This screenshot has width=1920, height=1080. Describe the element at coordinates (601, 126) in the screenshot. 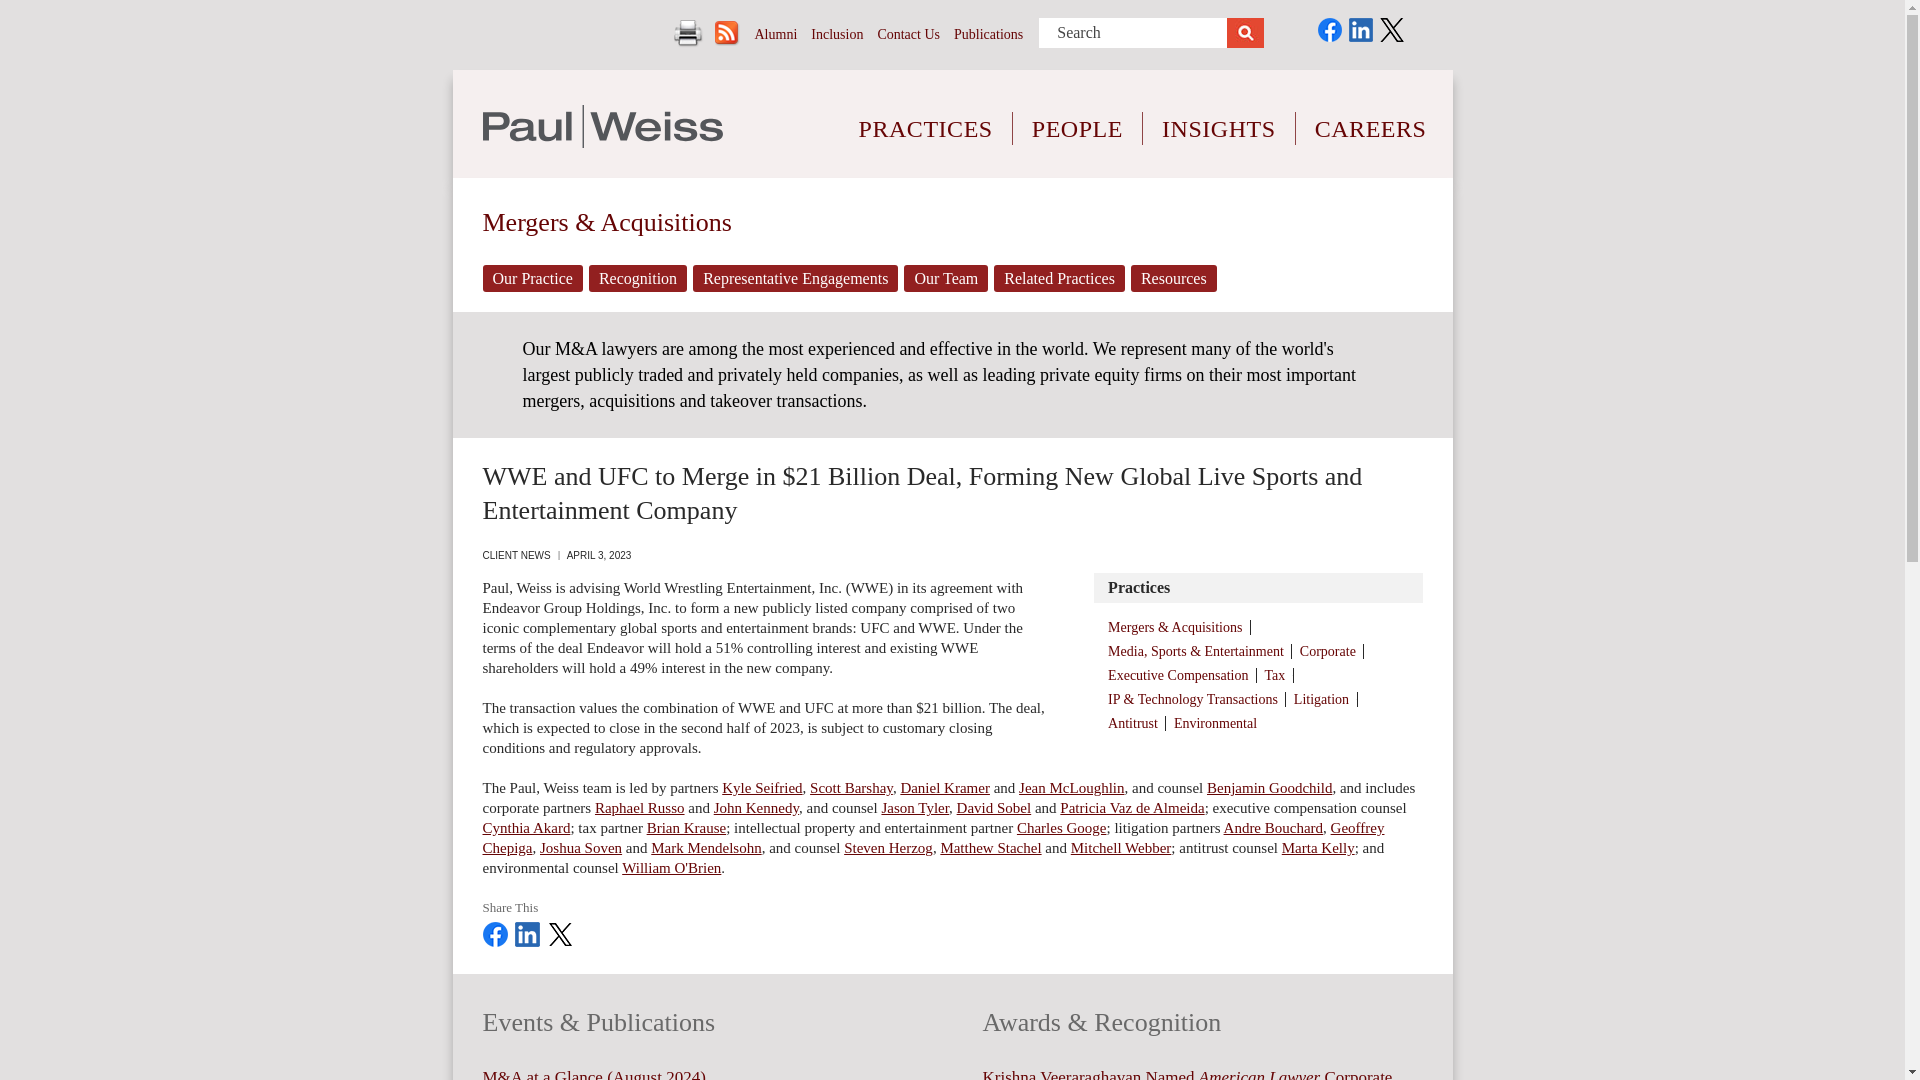

I see `logo` at that location.